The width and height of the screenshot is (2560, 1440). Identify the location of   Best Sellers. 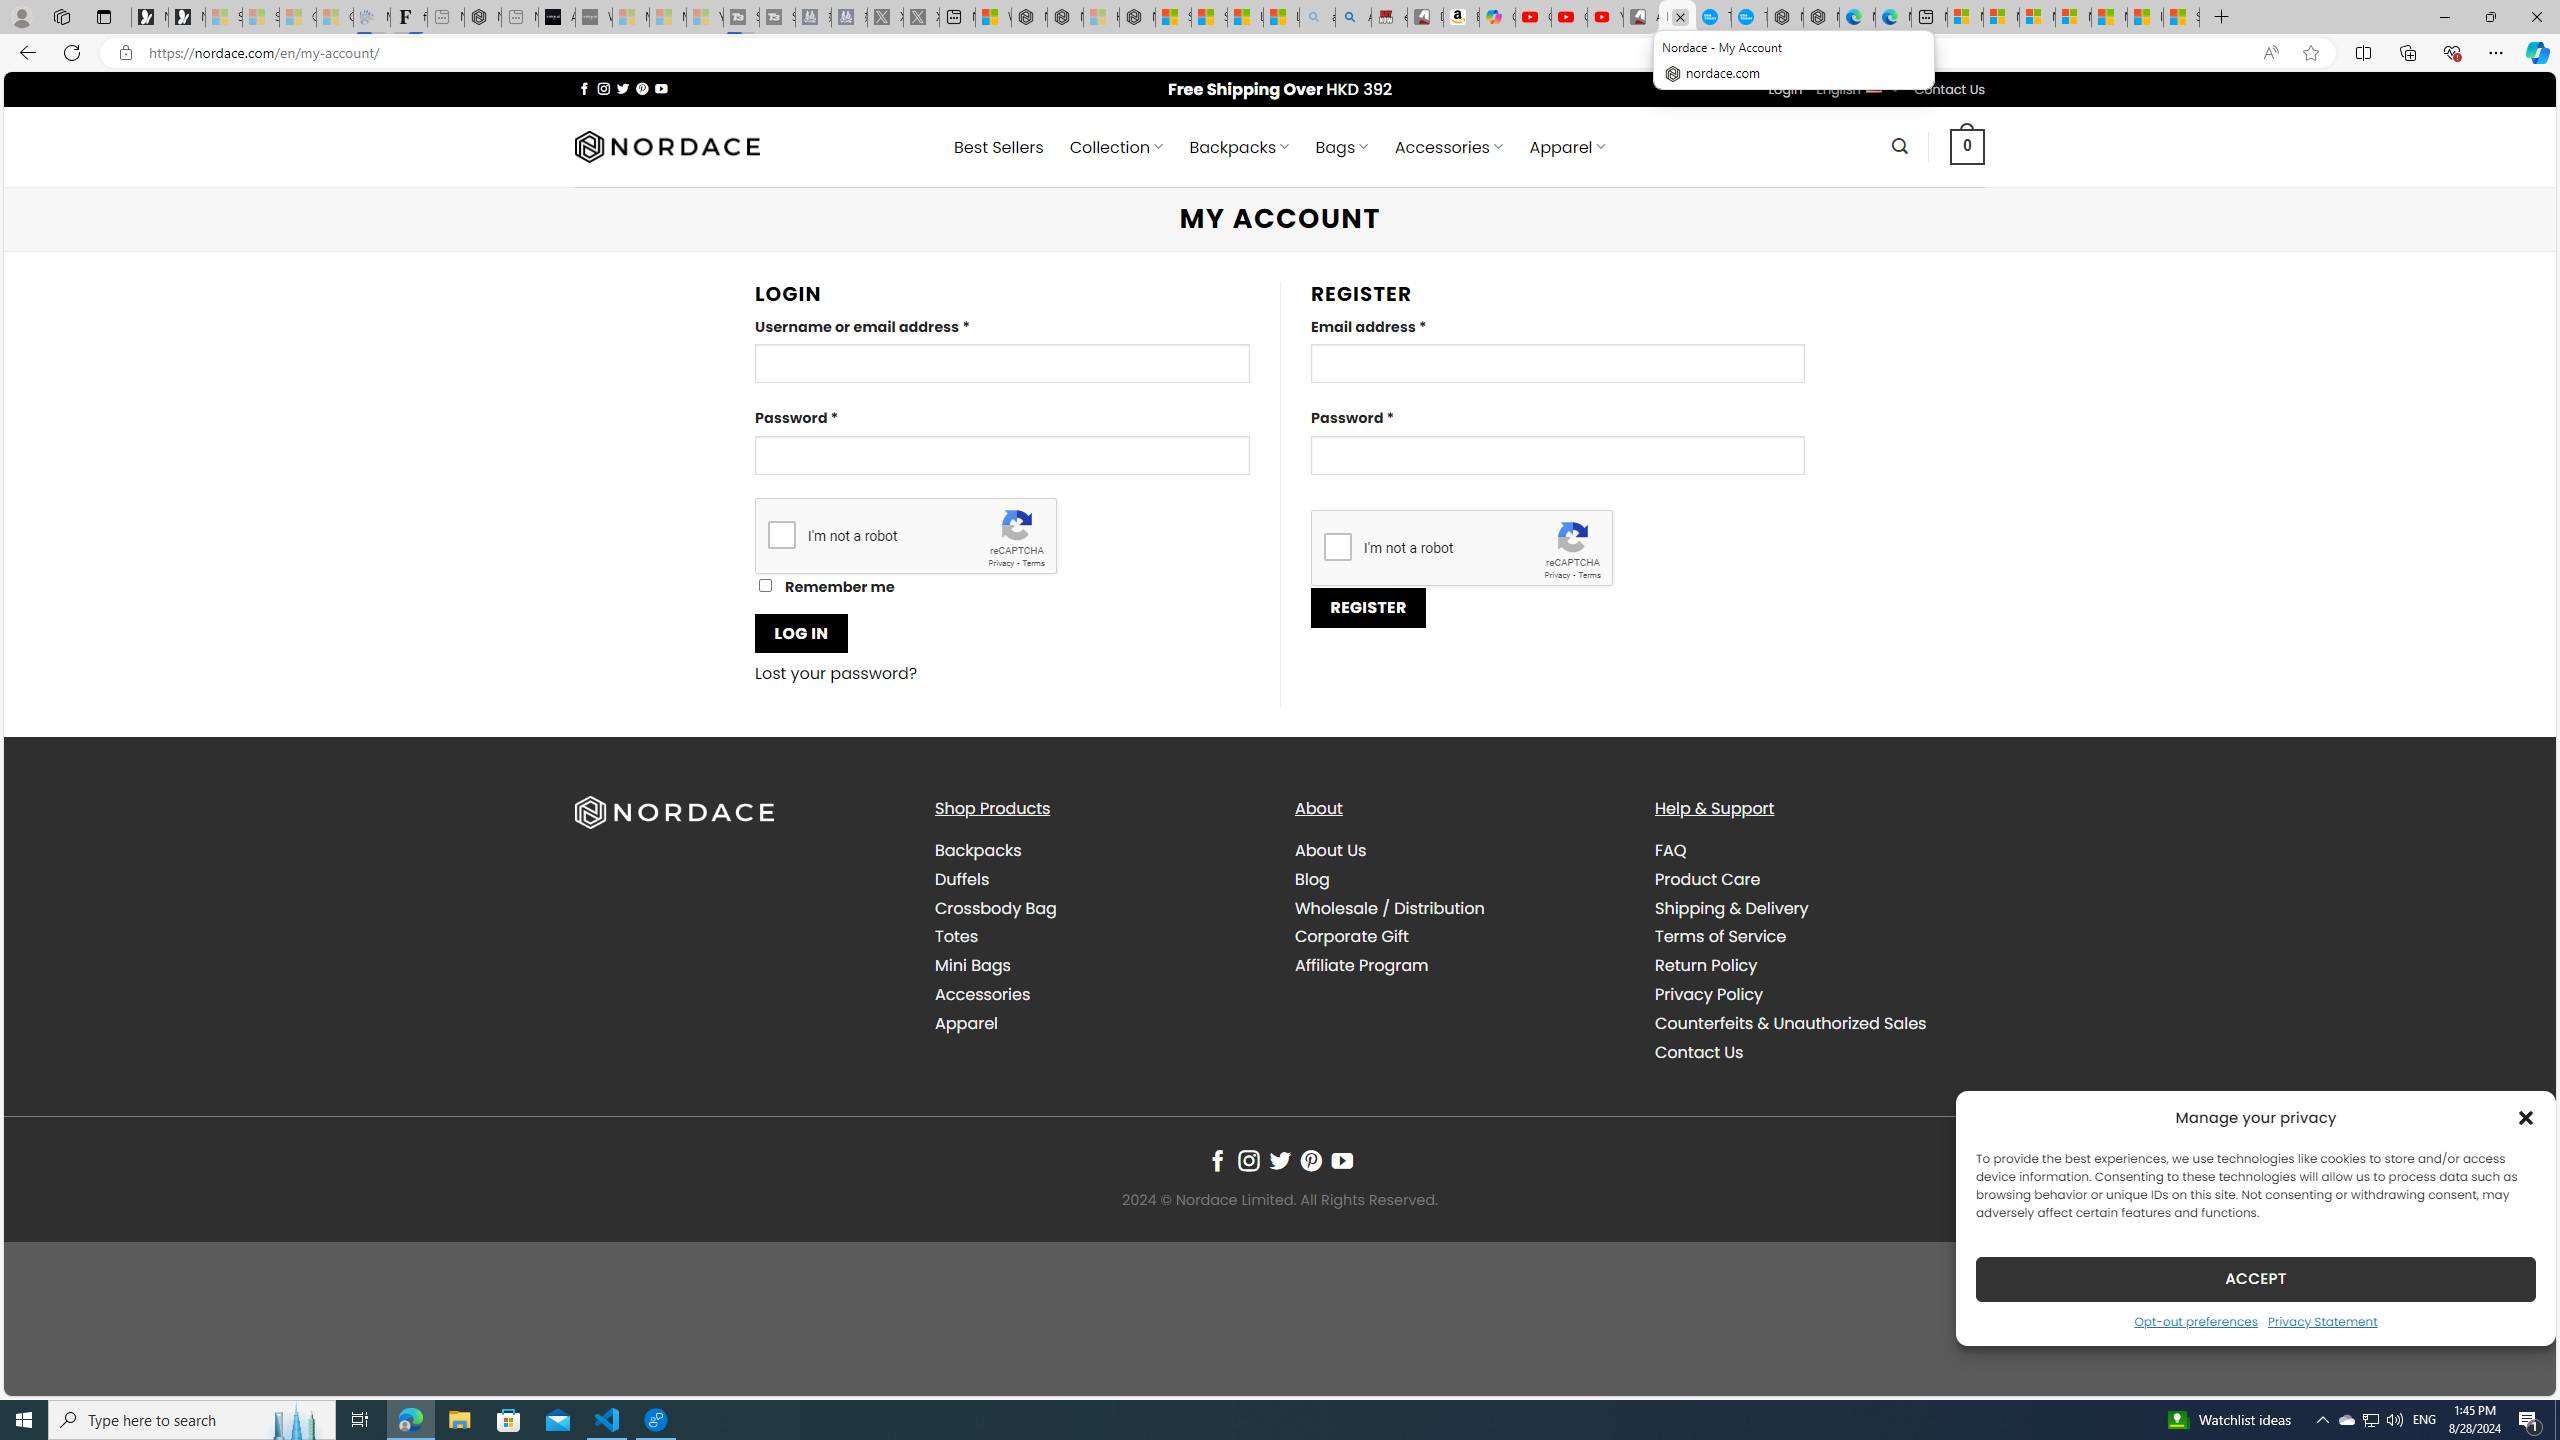
(999, 147).